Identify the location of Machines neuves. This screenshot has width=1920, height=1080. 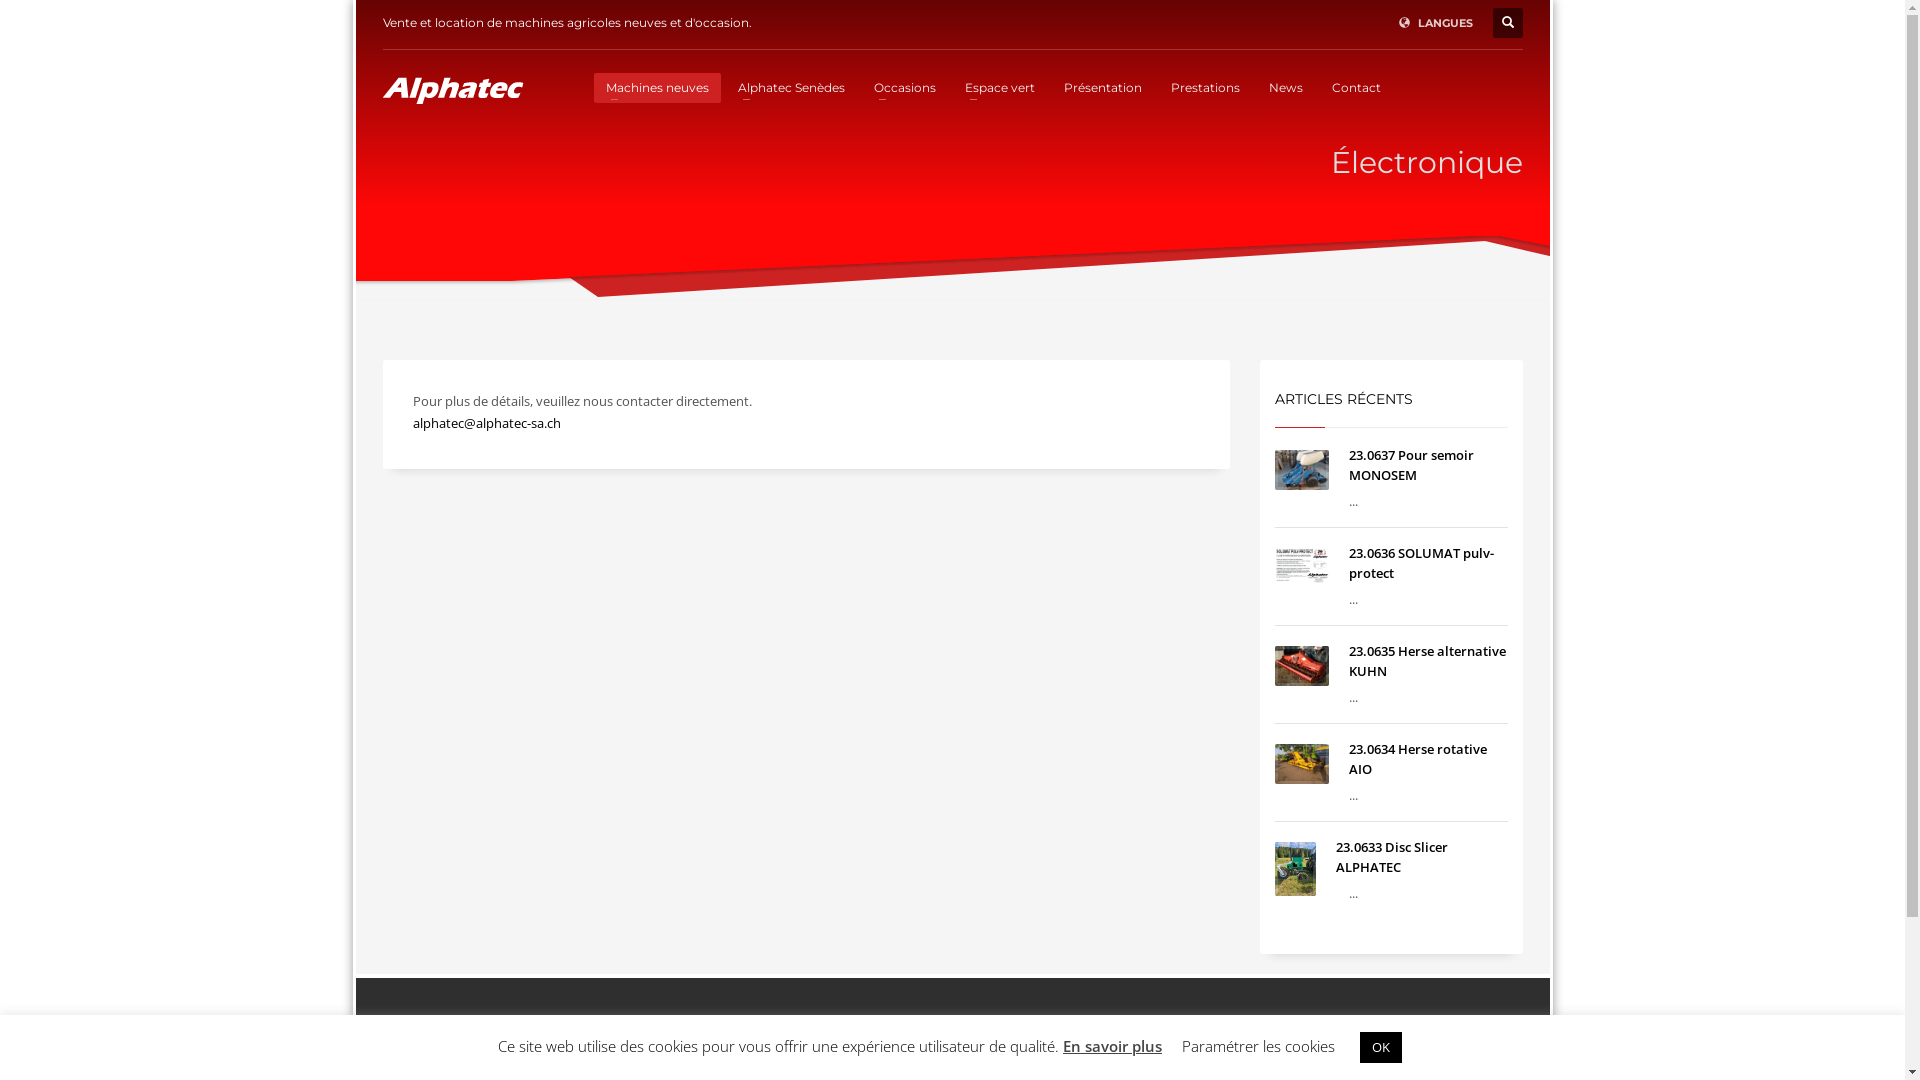
(658, 87).